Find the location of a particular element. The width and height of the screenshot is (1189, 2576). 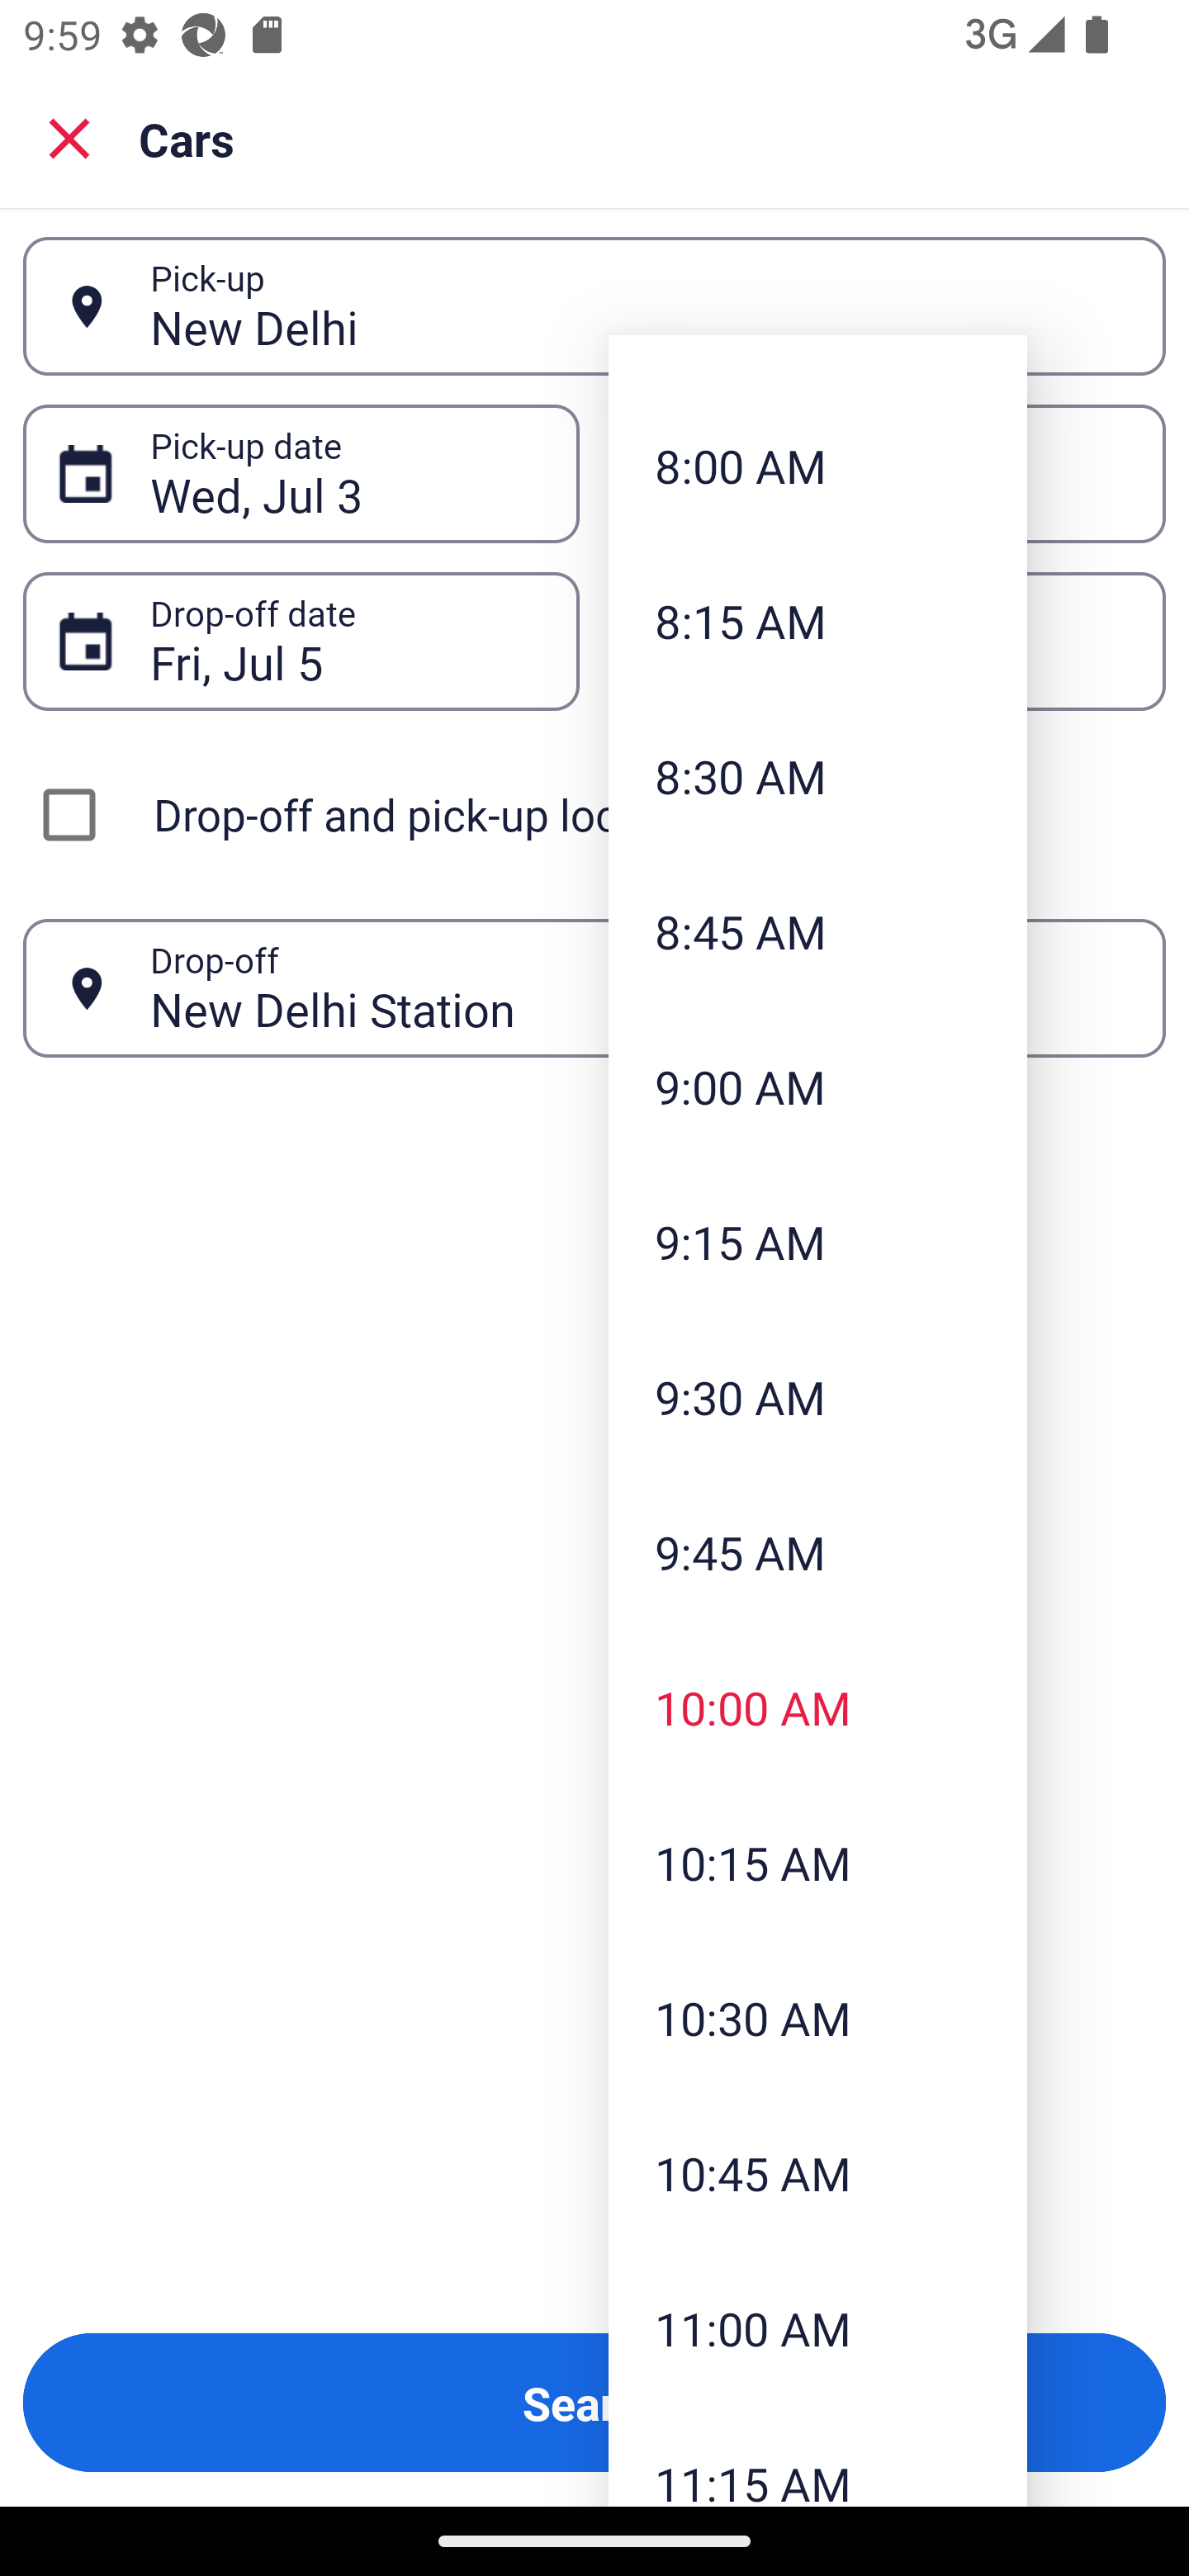

8:45 AM is located at coordinates (817, 931).